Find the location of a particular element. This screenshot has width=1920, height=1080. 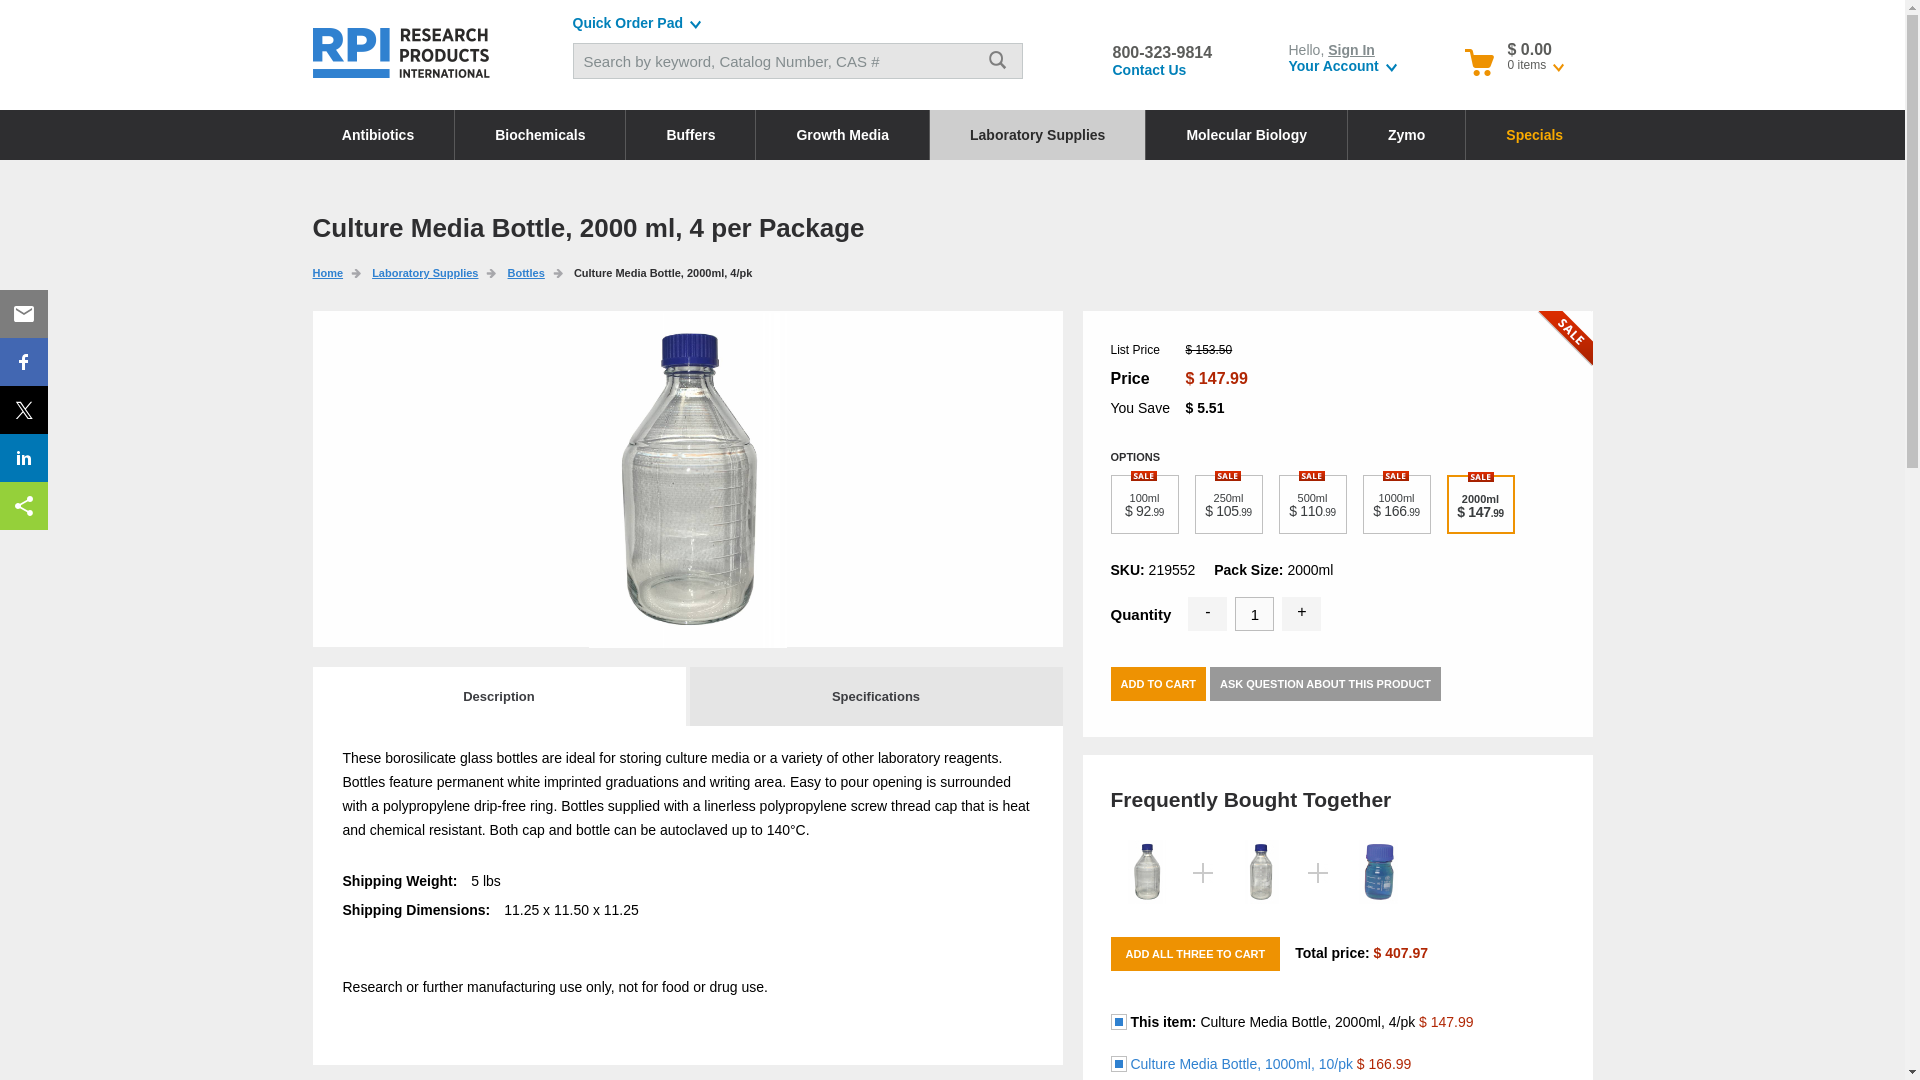

1 is located at coordinates (1254, 614).